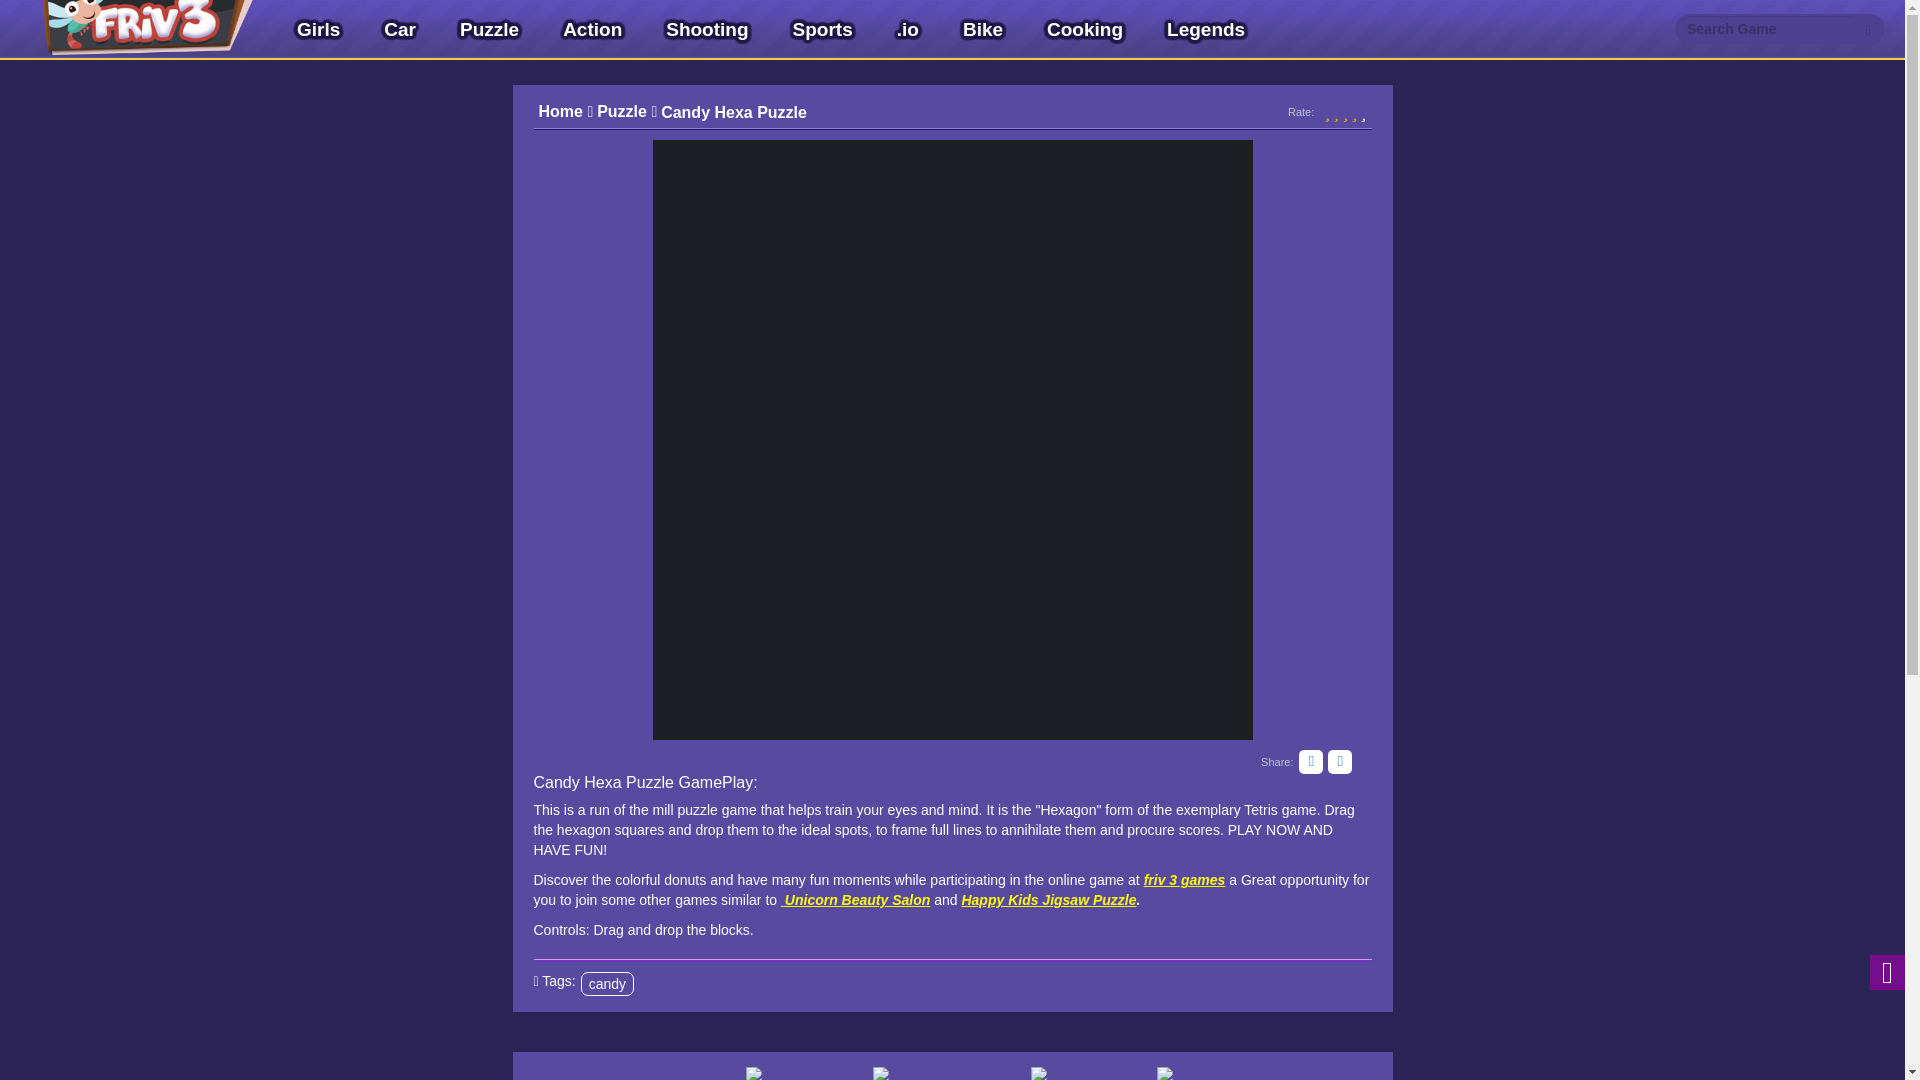  Describe the element at coordinates (908, 30) in the screenshot. I see `.io` at that location.